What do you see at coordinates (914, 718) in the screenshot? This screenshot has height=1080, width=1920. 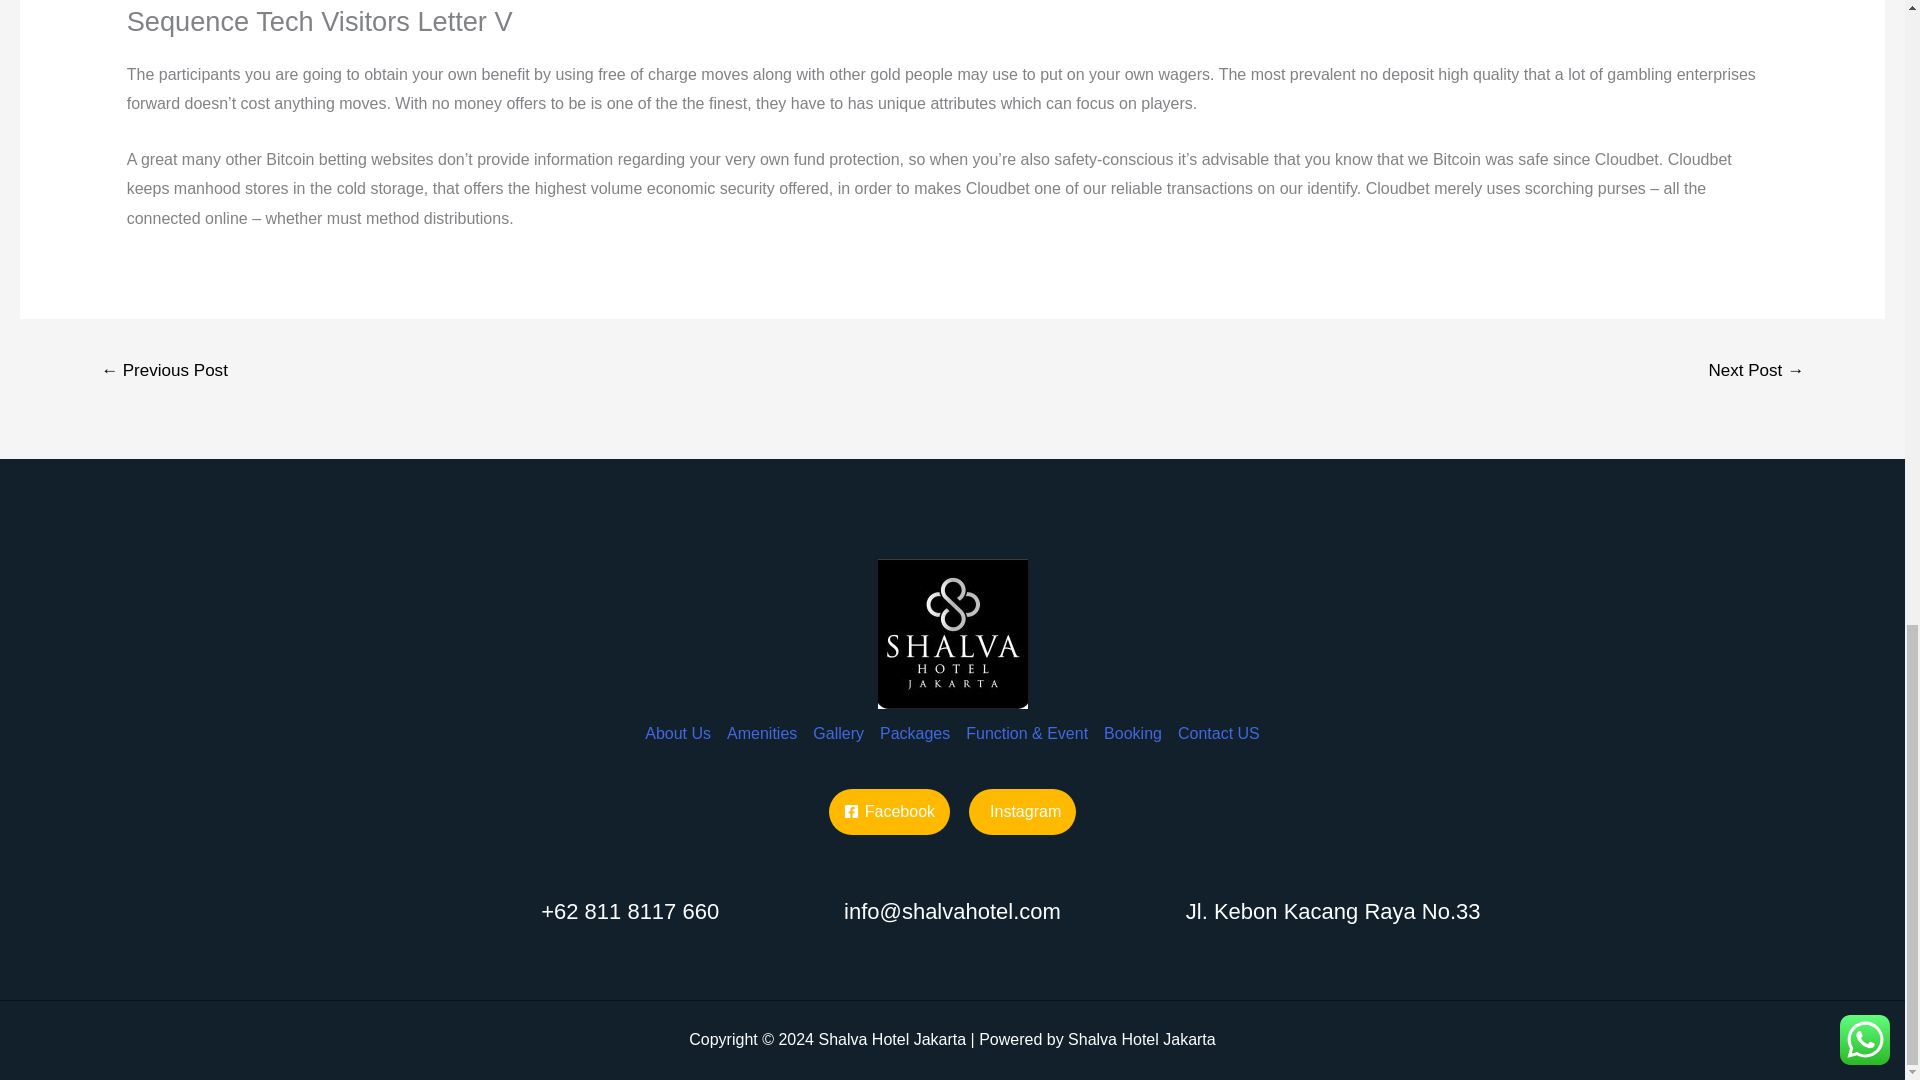 I see `Packages` at bounding box center [914, 718].